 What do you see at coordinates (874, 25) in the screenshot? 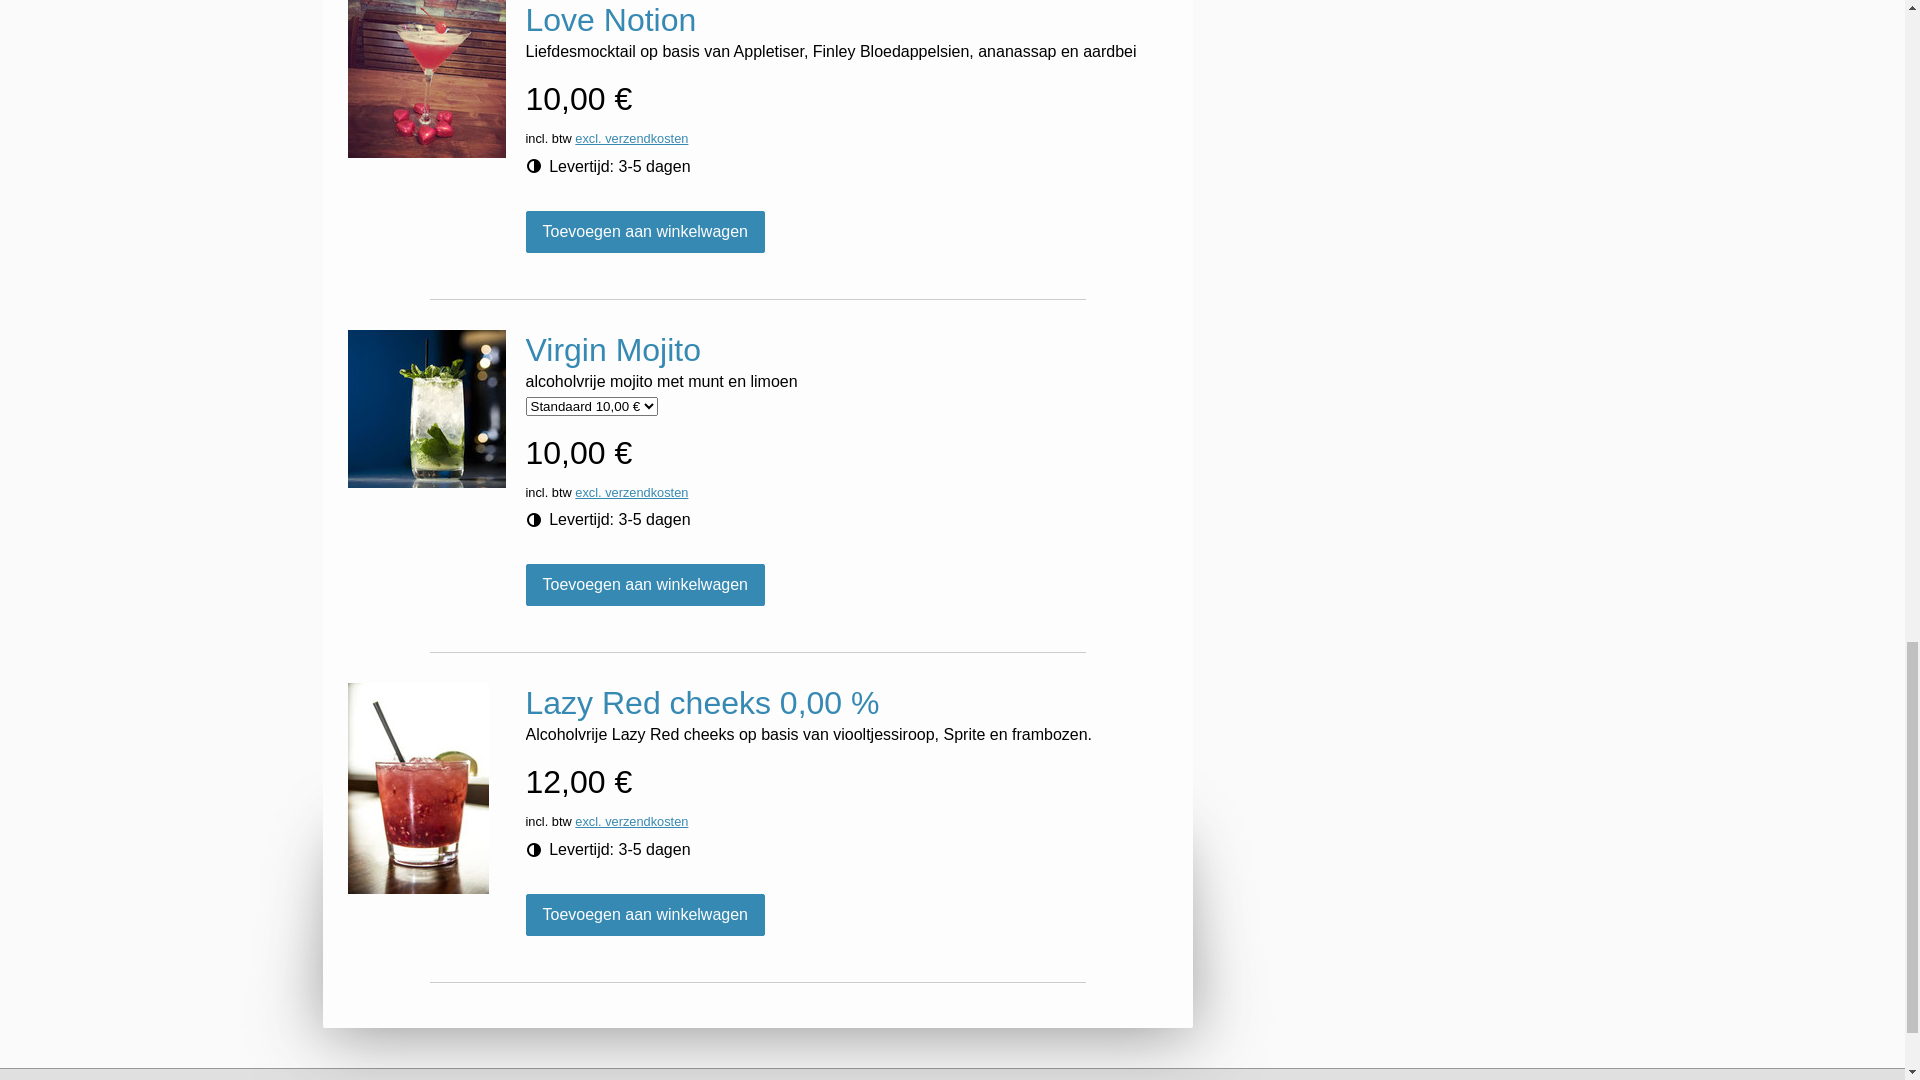
I see `Gift Shop` at bounding box center [874, 25].